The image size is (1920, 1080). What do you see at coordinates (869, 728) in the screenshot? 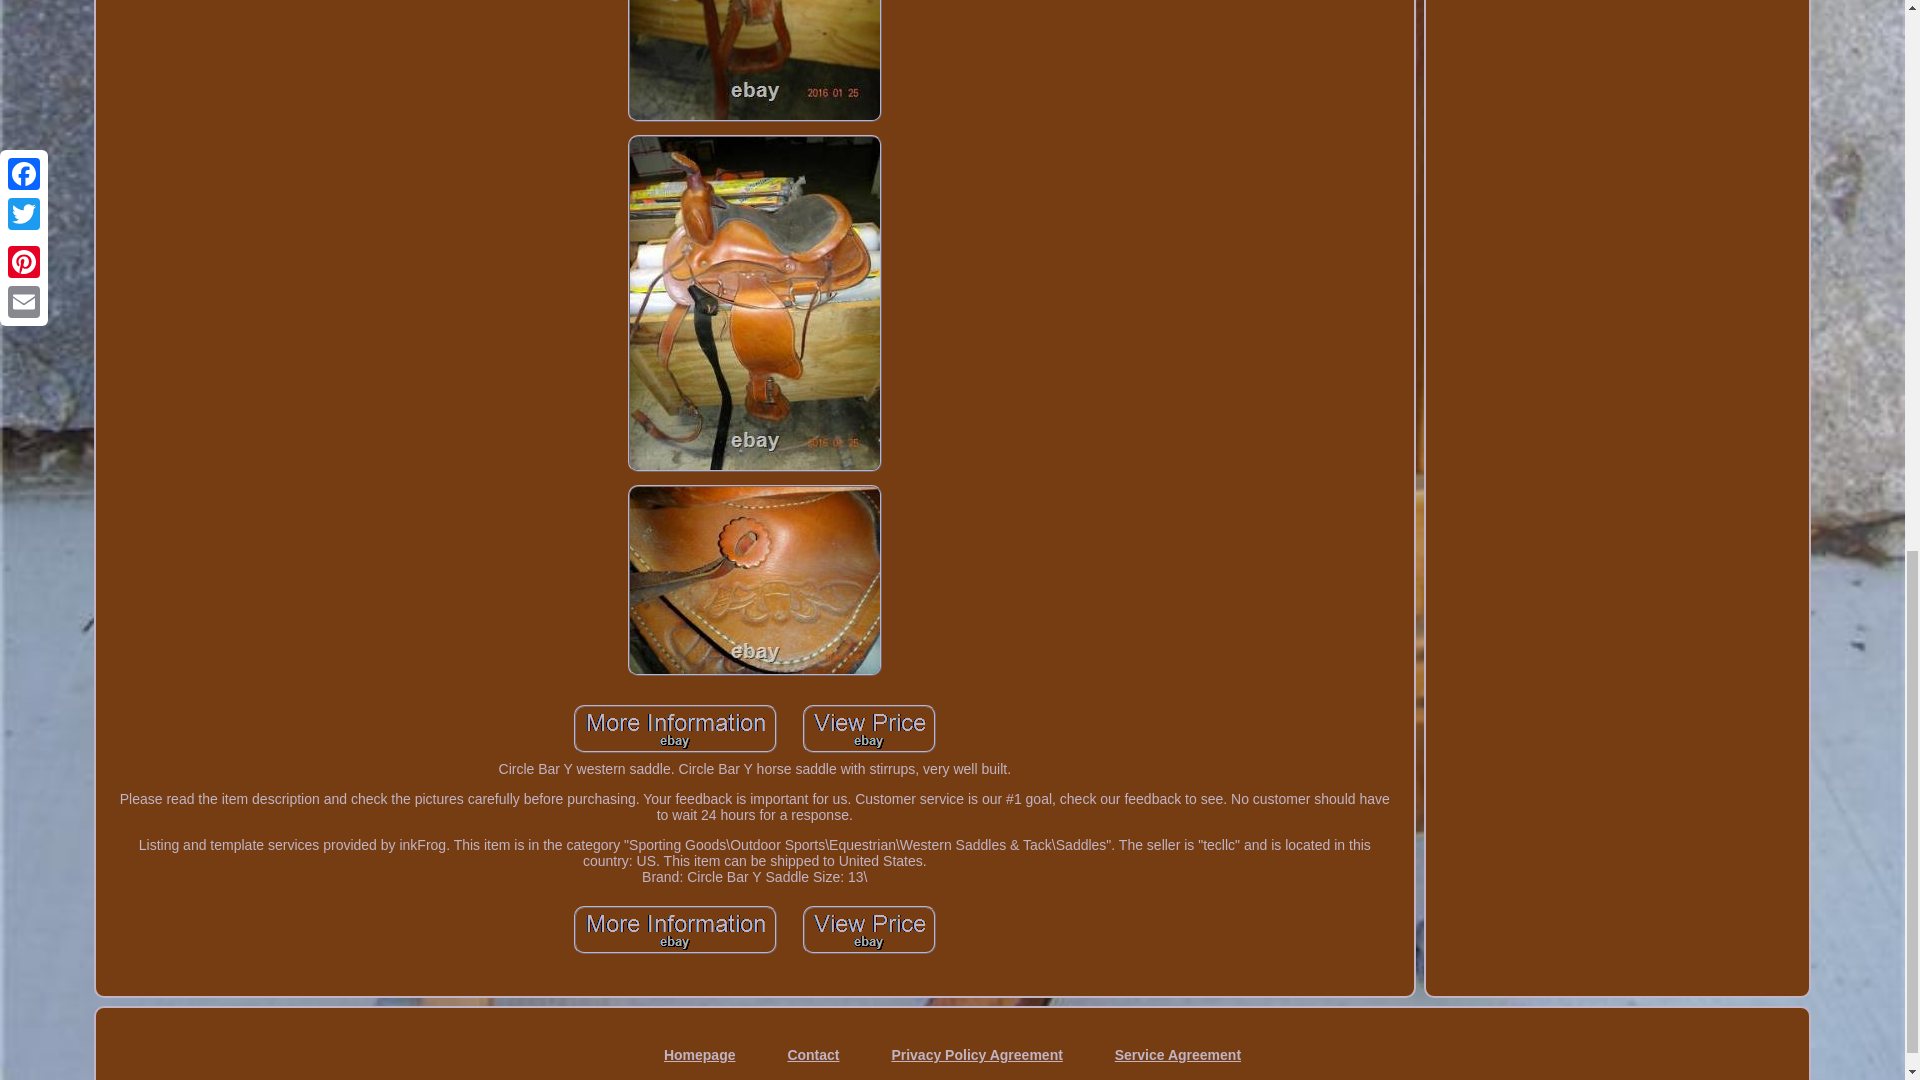
I see `Circle Bar Y western saddle` at bounding box center [869, 728].